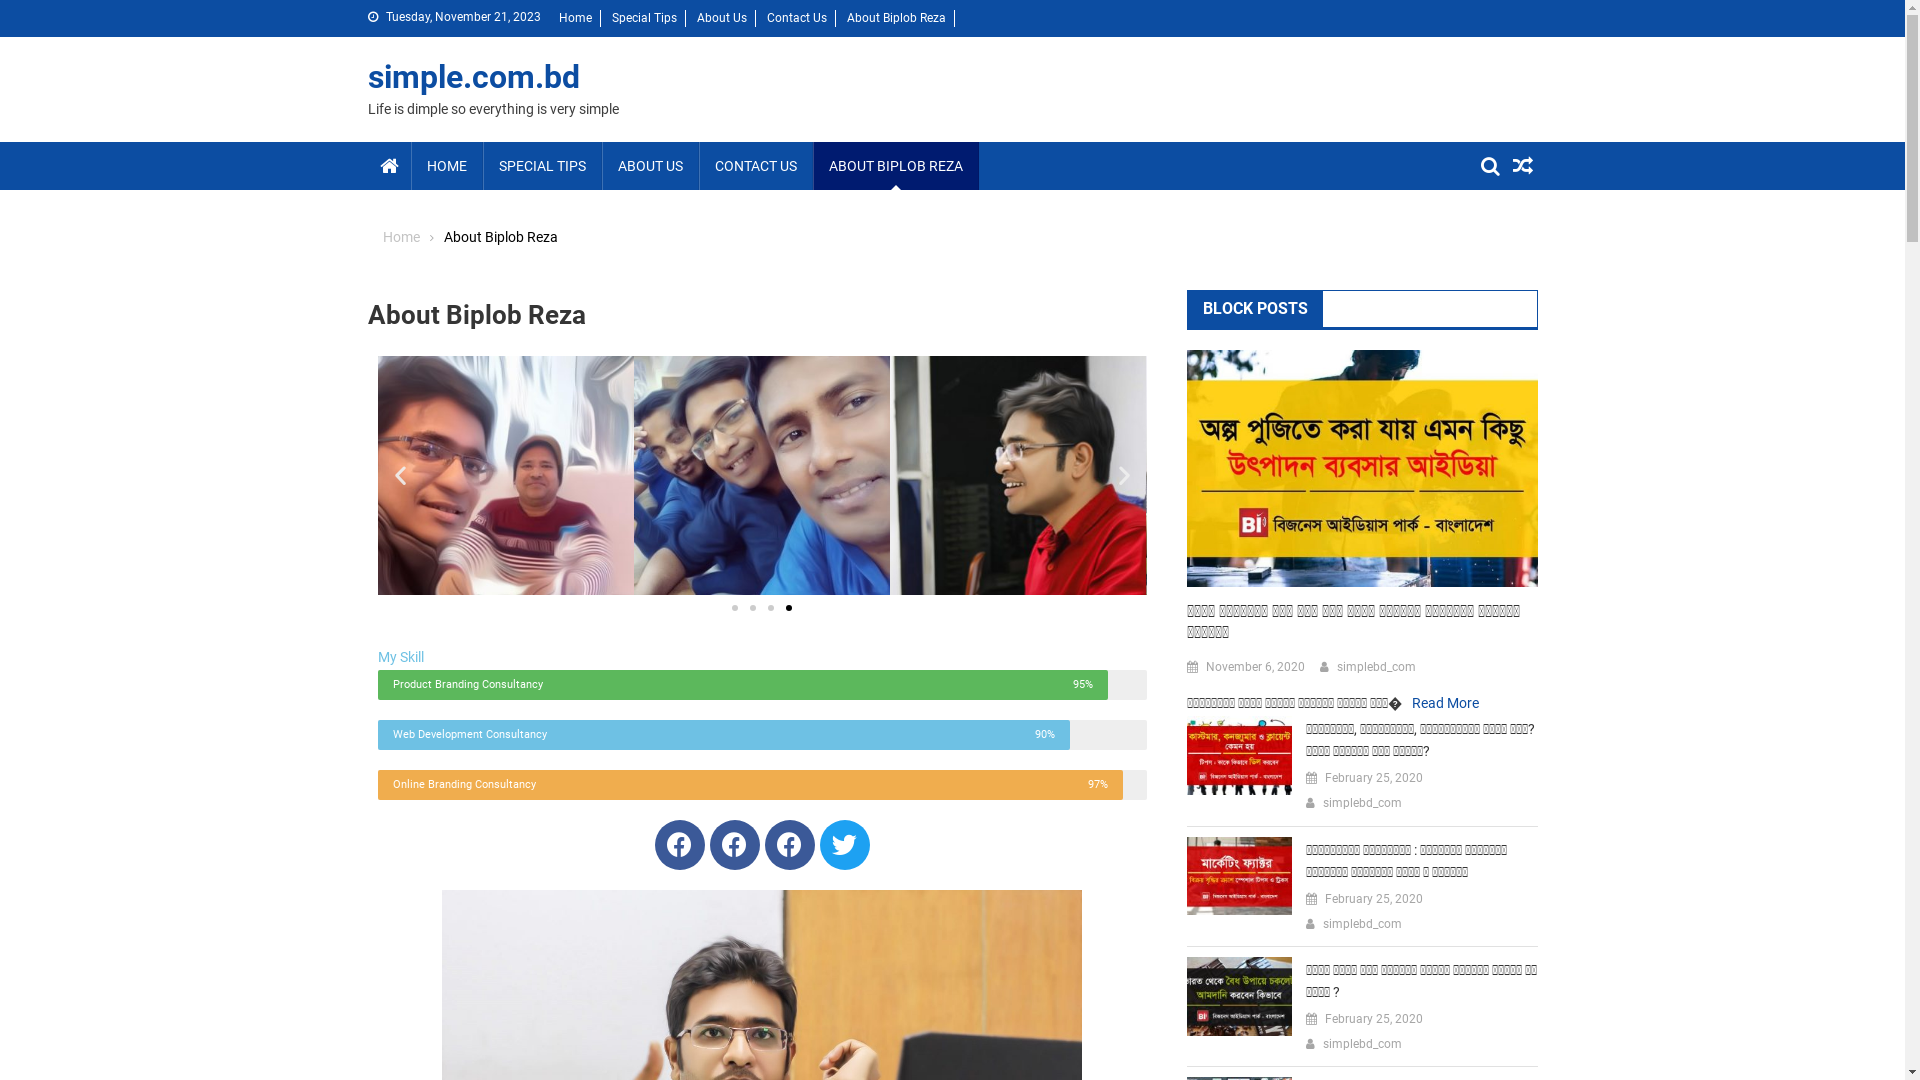 This screenshot has height=1080, width=1920. What do you see at coordinates (542, 166) in the screenshot?
I see `SPECIAL TIPS` at bounding box center [542, 166].